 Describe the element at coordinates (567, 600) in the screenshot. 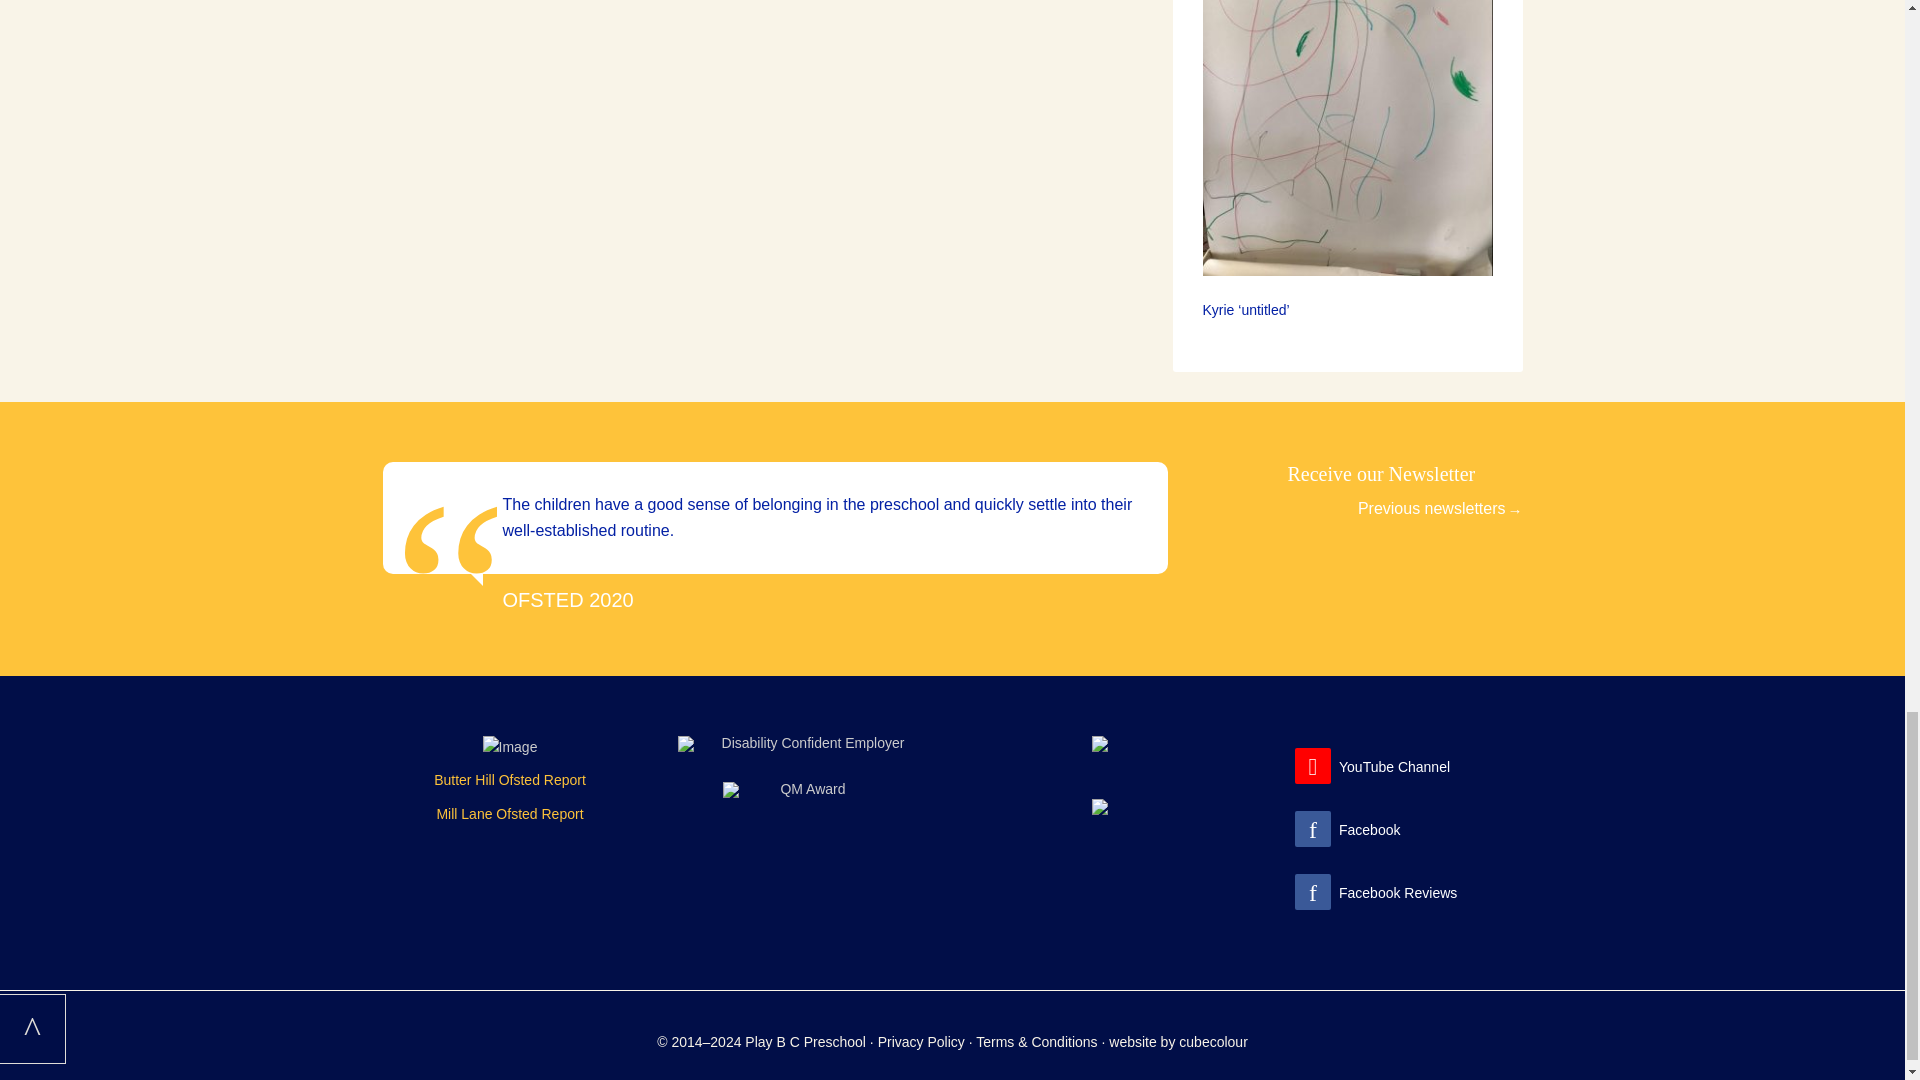

I see `OFSTED 2020` at that location.